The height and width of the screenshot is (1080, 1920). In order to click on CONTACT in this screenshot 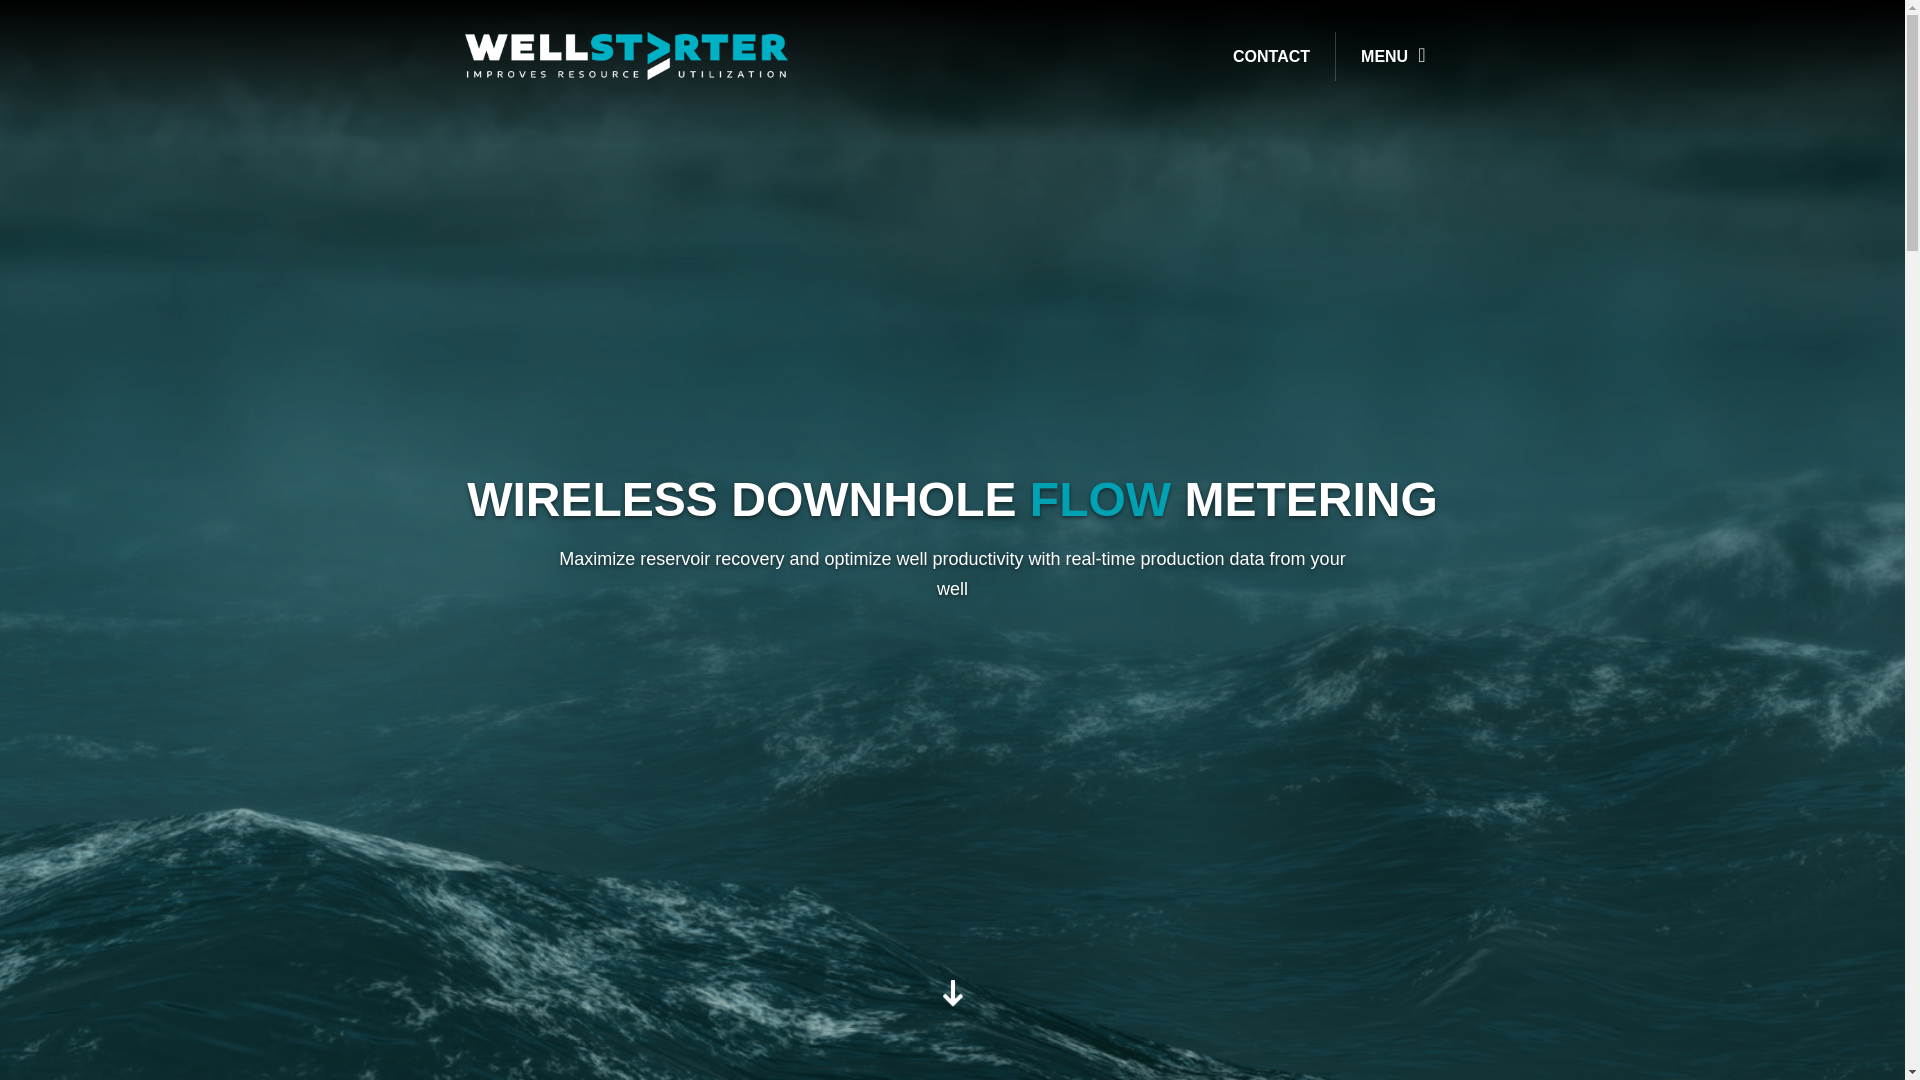, I will do `click(1276, 56)`.